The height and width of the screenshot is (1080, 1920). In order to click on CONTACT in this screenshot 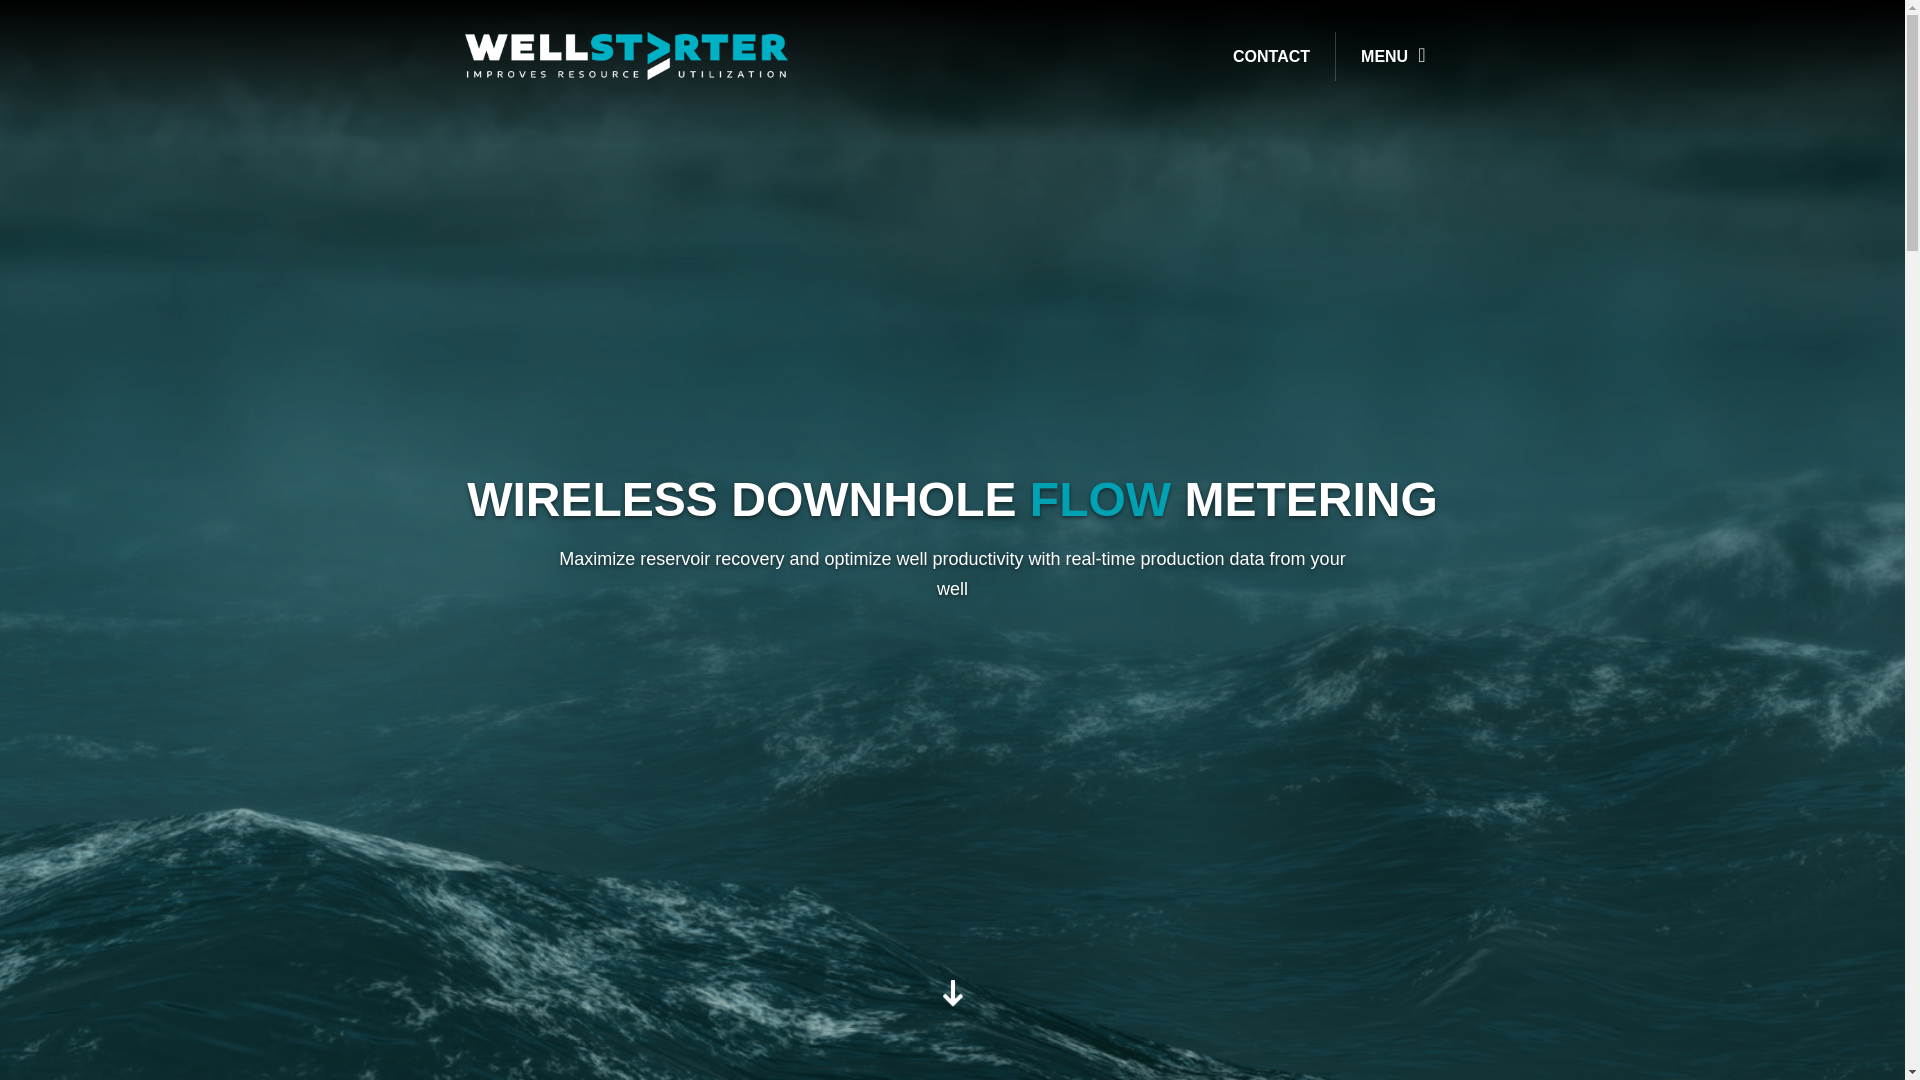, I will do `click(1276, 56)`.